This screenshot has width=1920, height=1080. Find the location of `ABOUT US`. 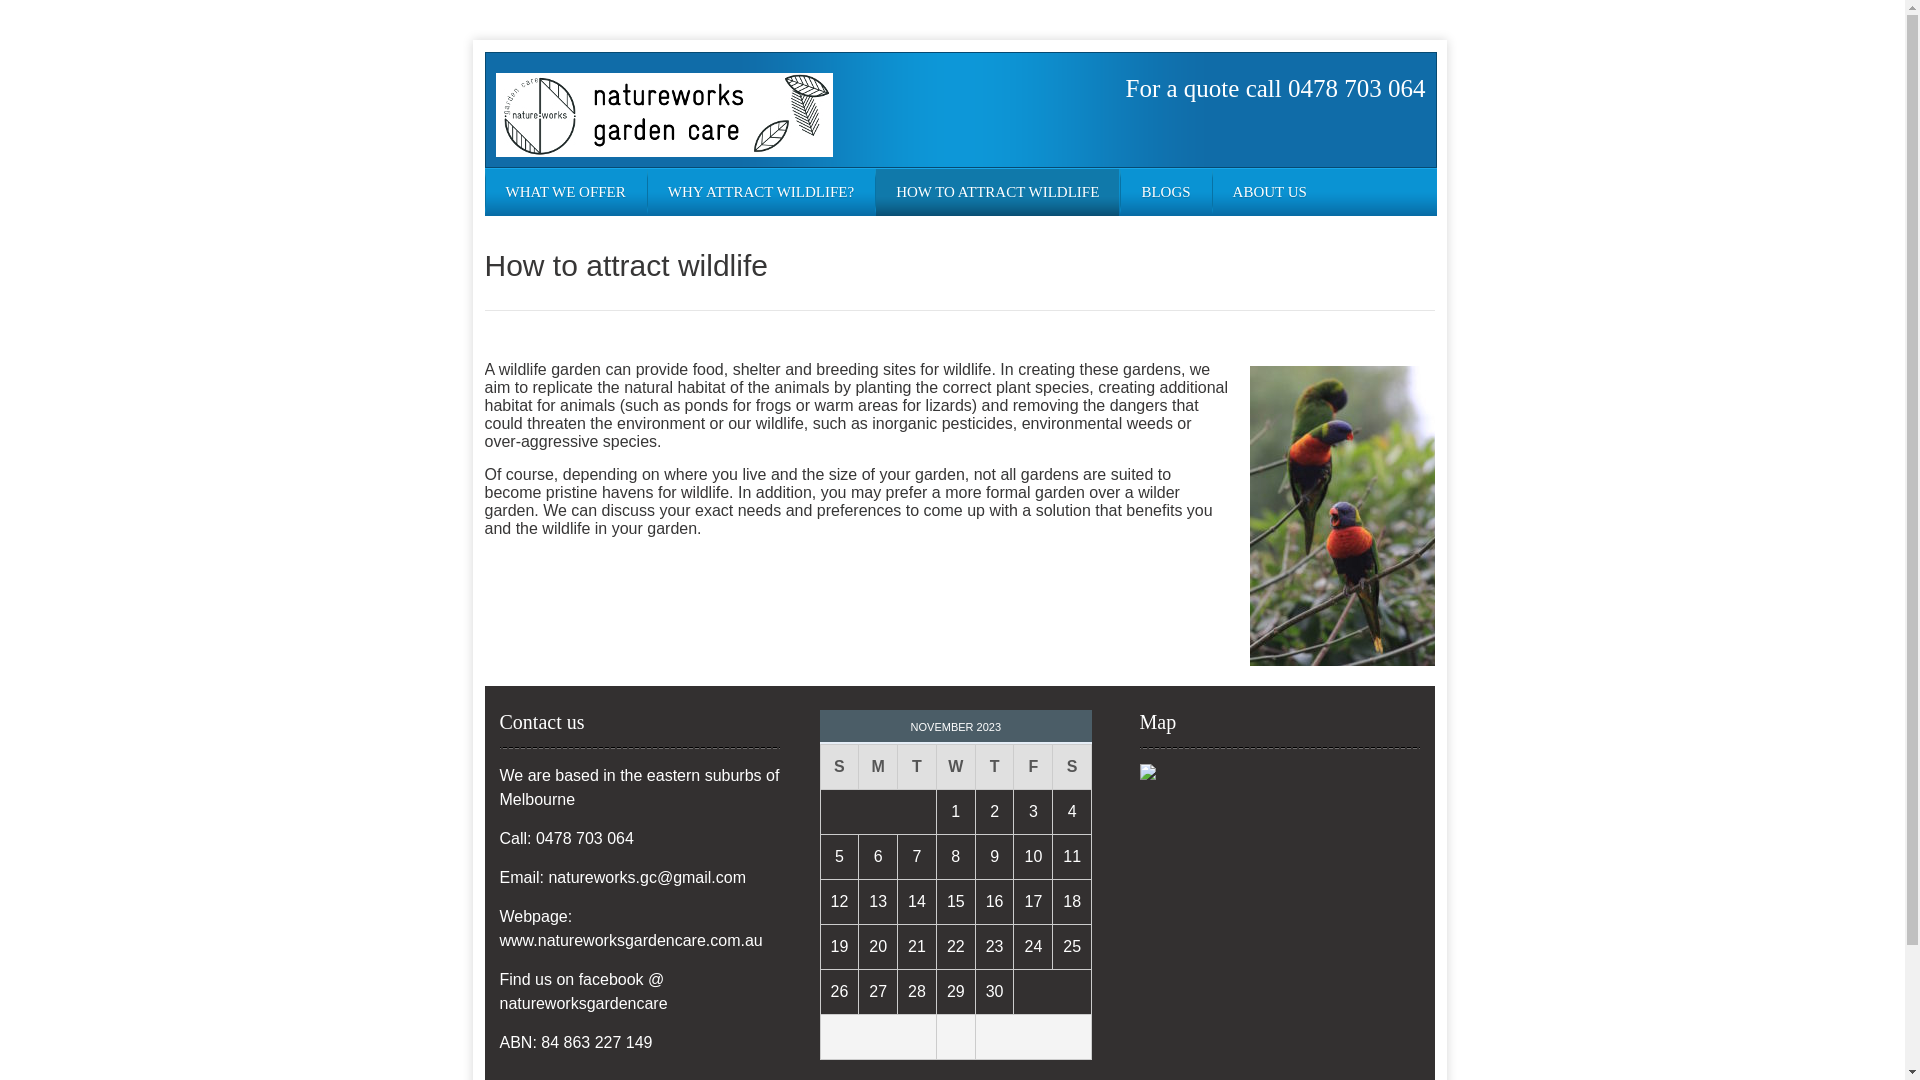

ABOUT US is located at coordinates (1270, 192).